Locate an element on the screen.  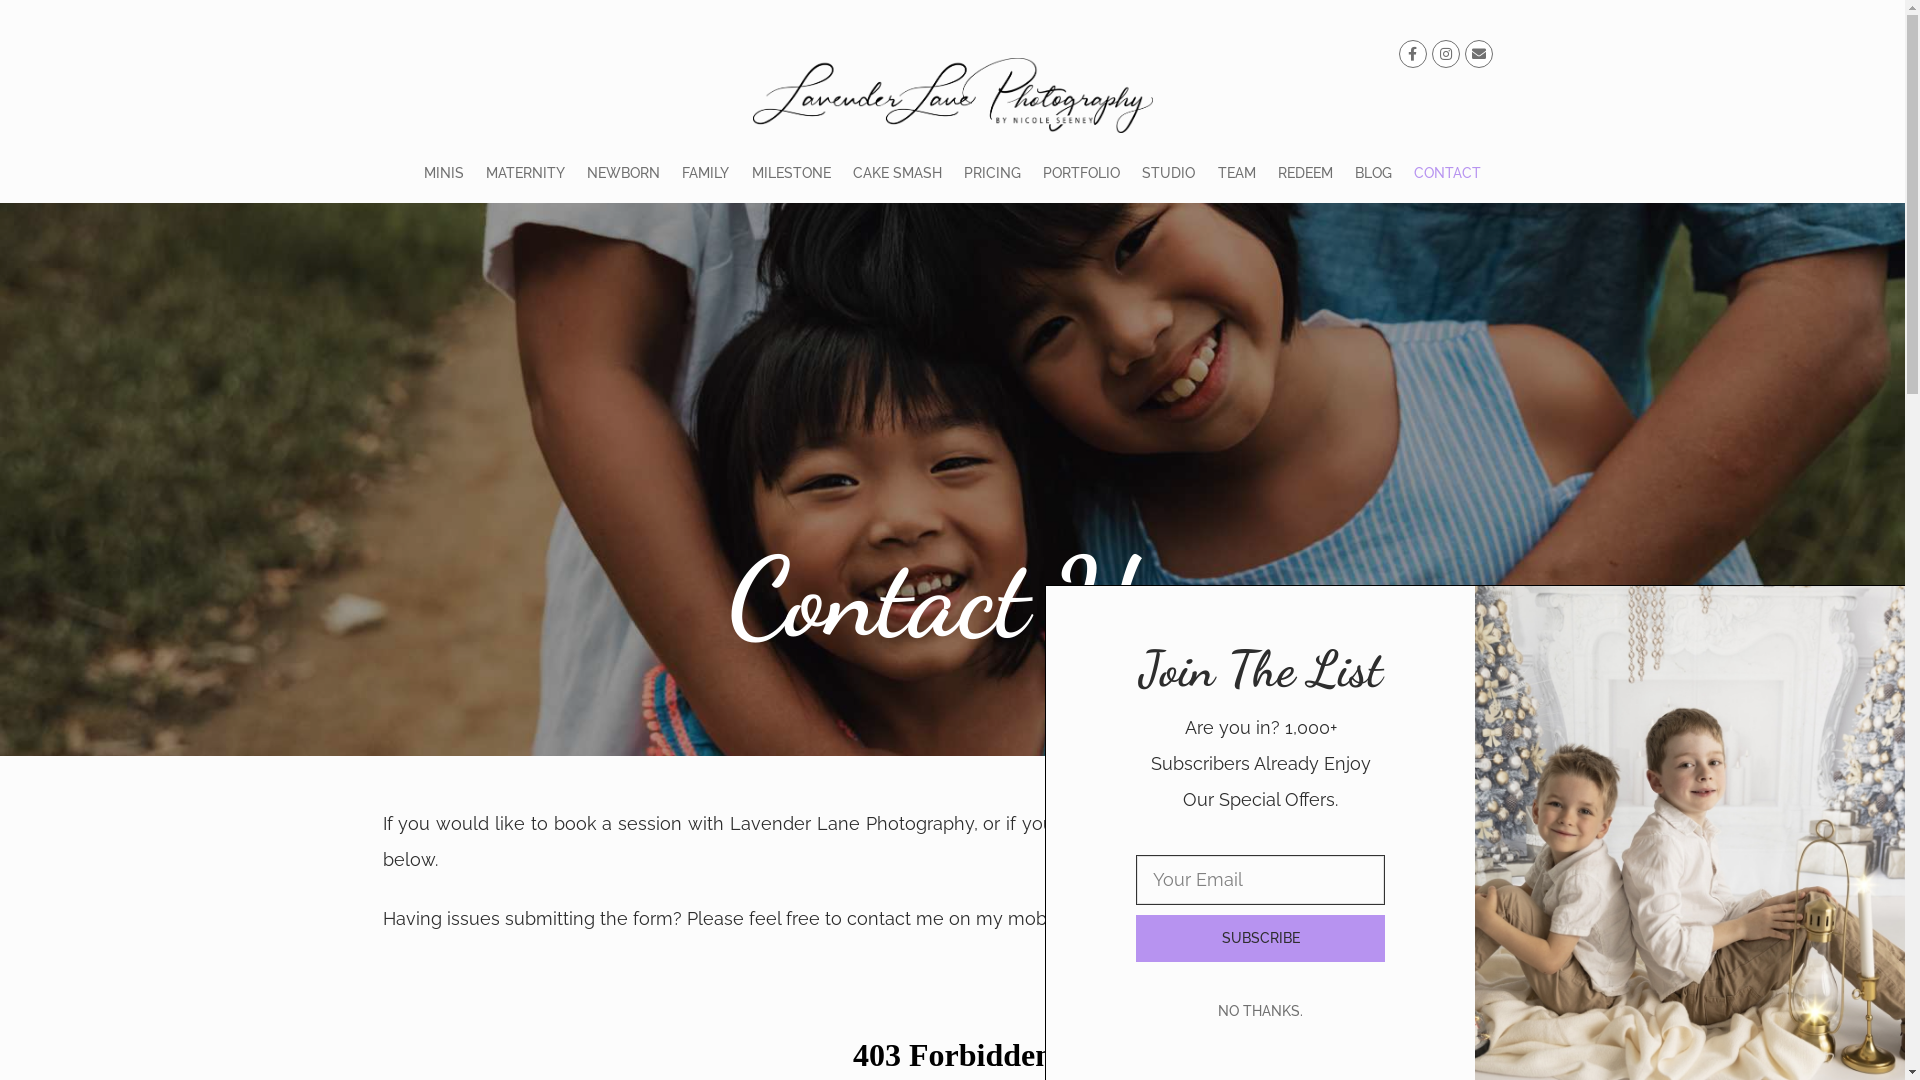
CONTACT is located at coordinates (1448, 173).